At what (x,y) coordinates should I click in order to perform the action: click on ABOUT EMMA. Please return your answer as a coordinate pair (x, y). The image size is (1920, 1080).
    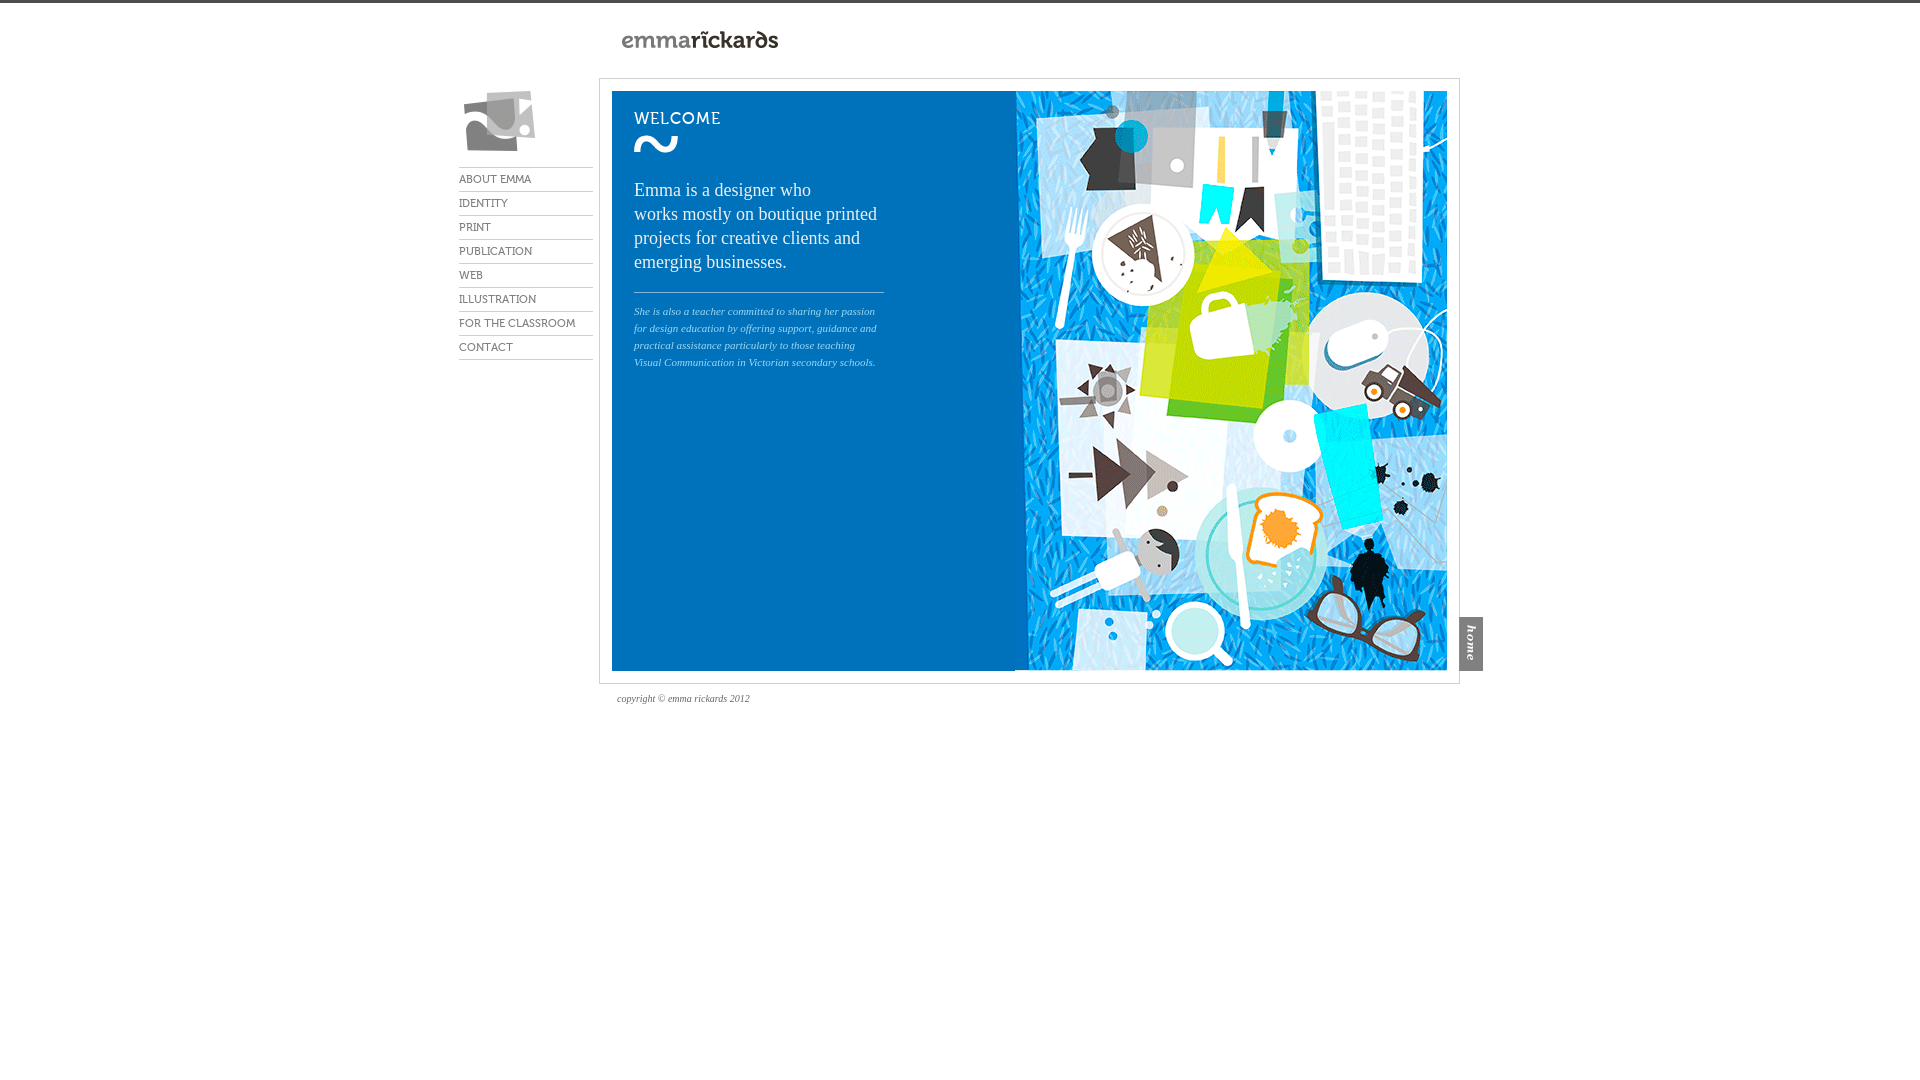
    Looking at the image, I should click on (526, 180).